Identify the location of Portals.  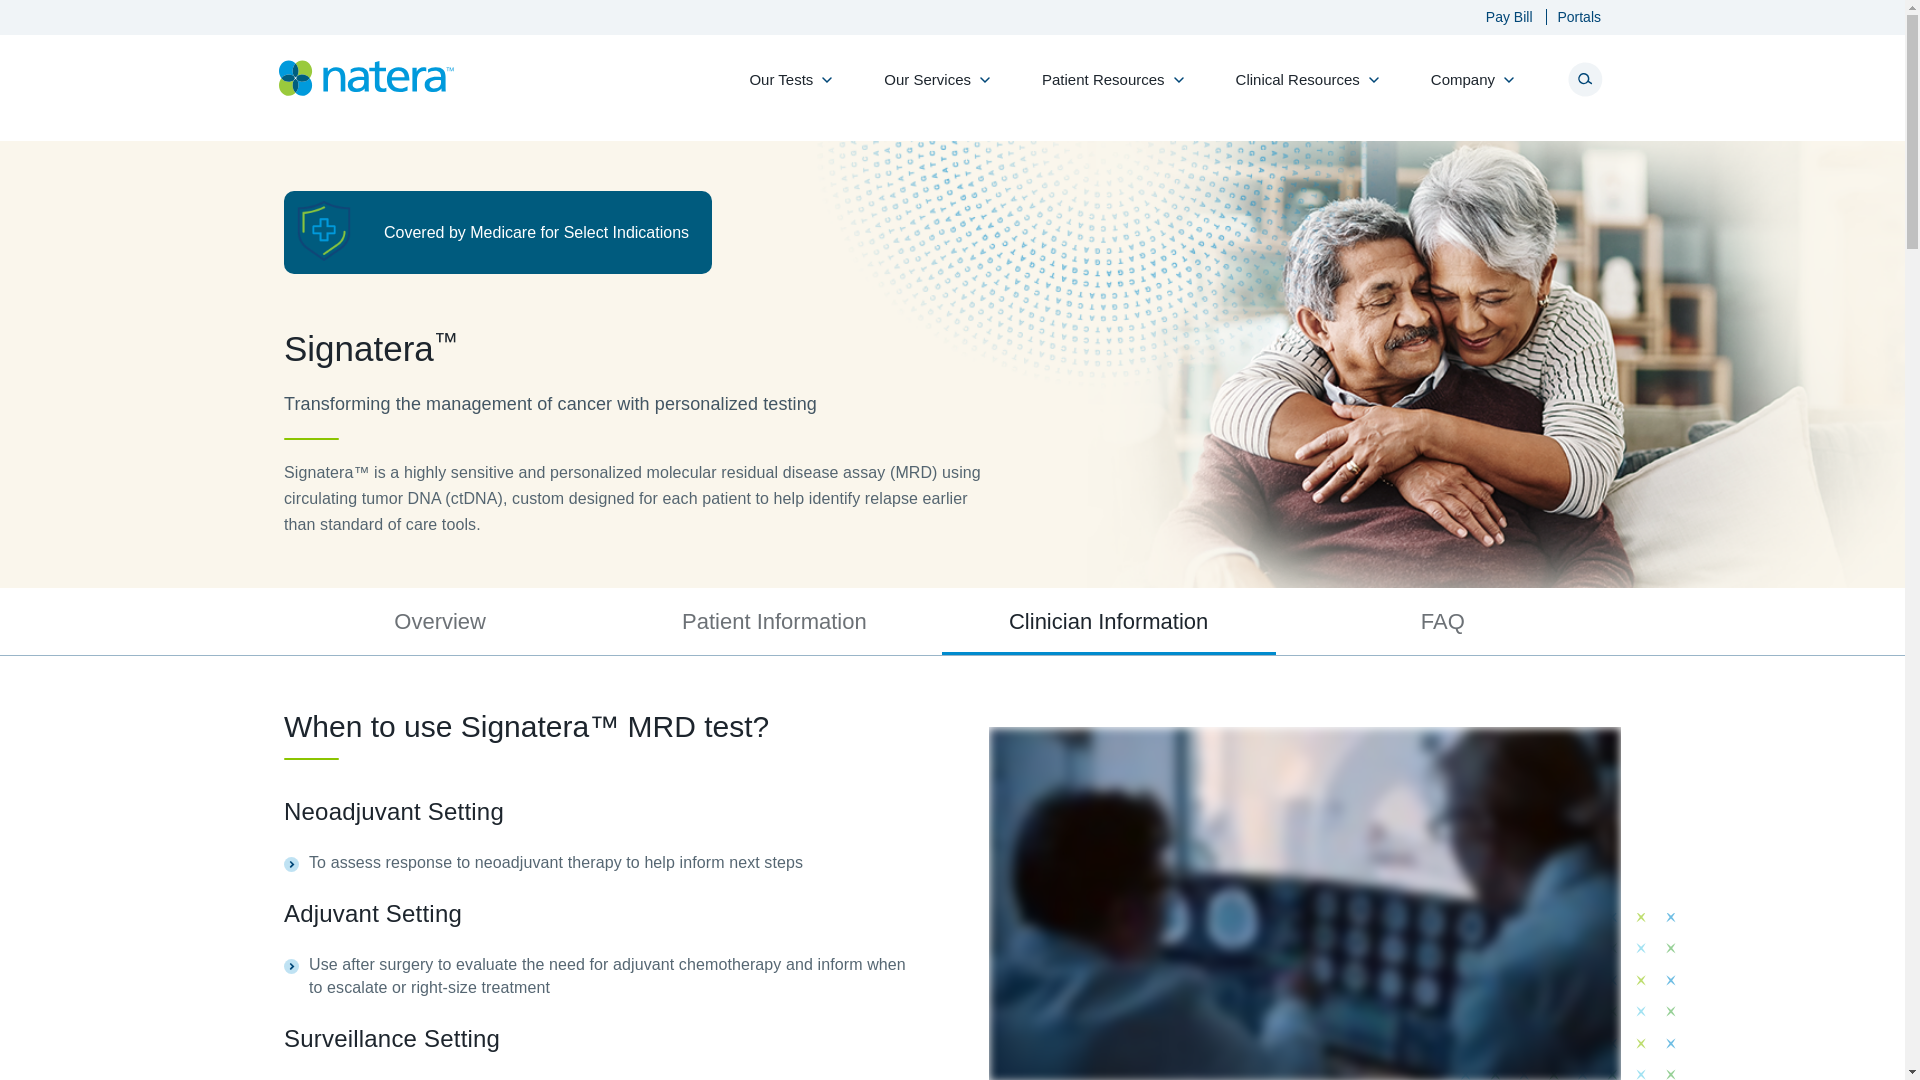
(1568, 16).